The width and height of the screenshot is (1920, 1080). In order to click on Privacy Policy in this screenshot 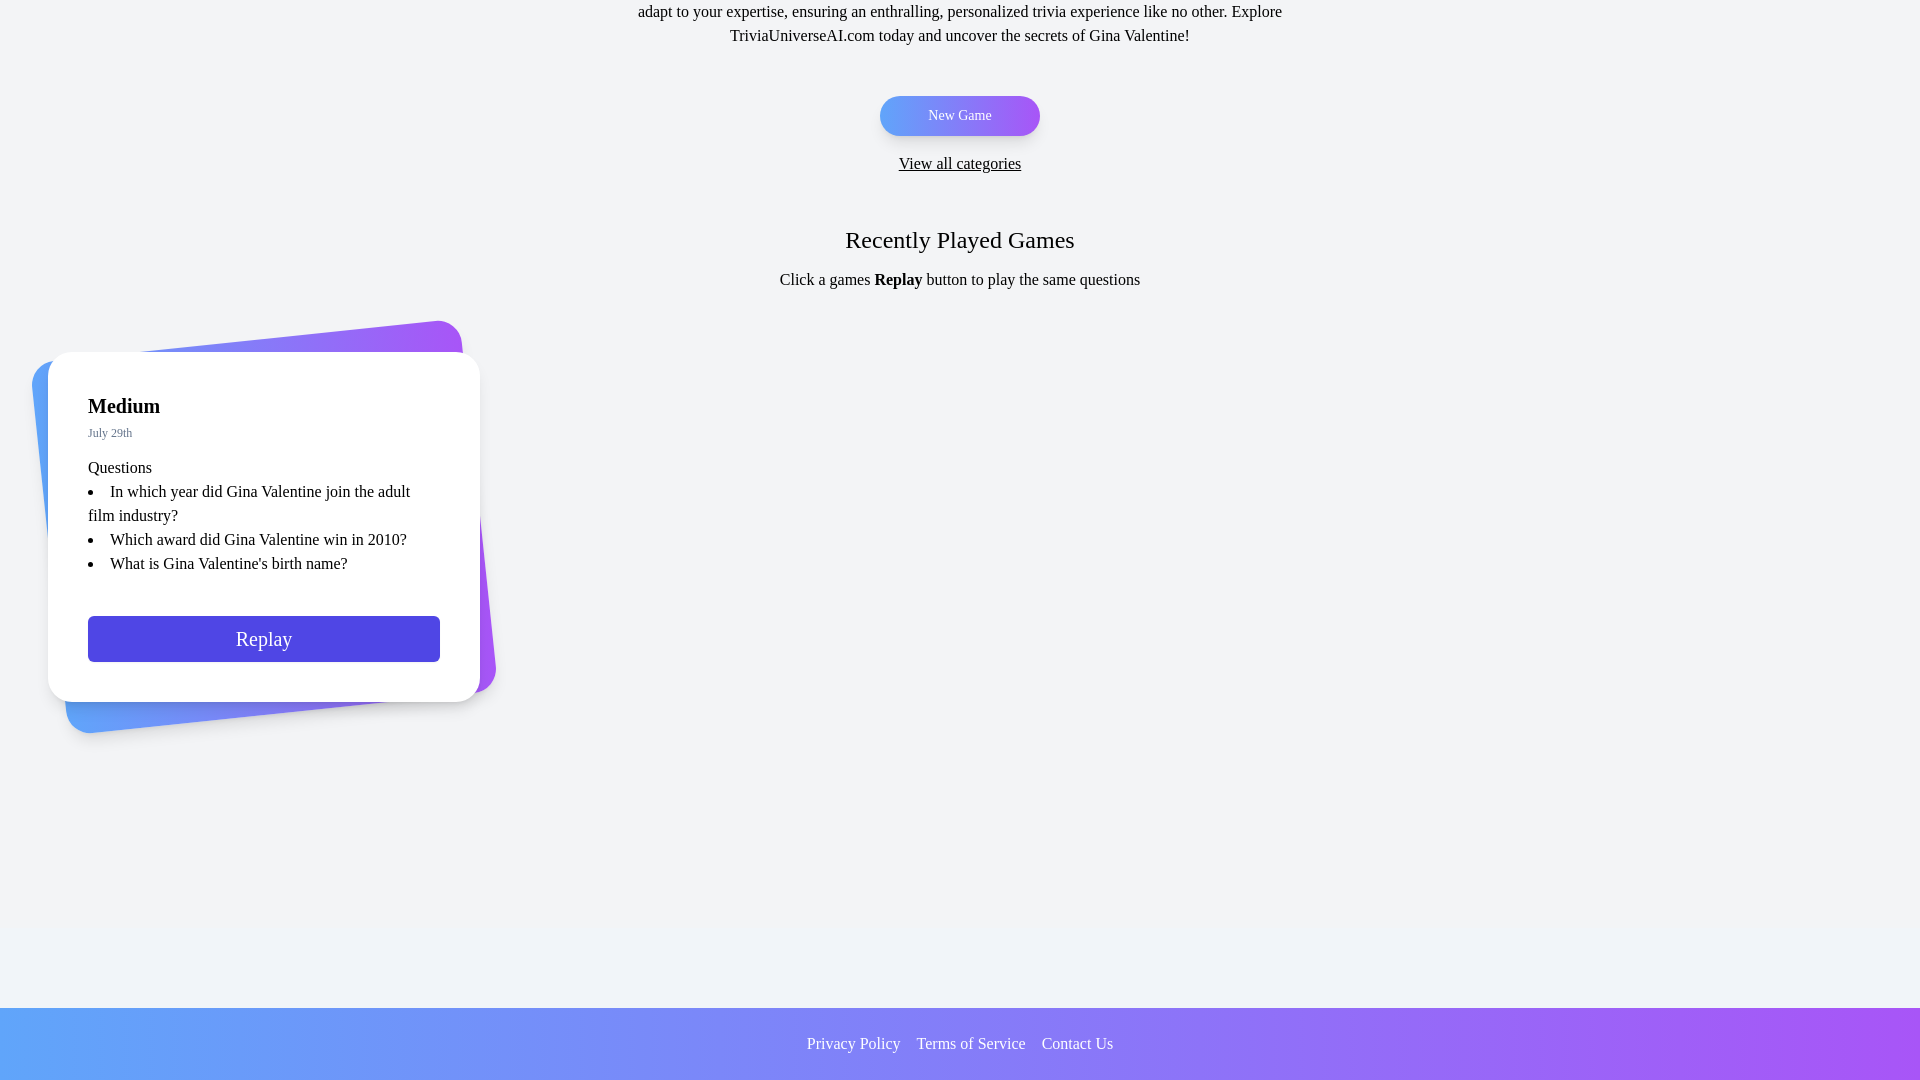, I will do `click(853, 1044)`.